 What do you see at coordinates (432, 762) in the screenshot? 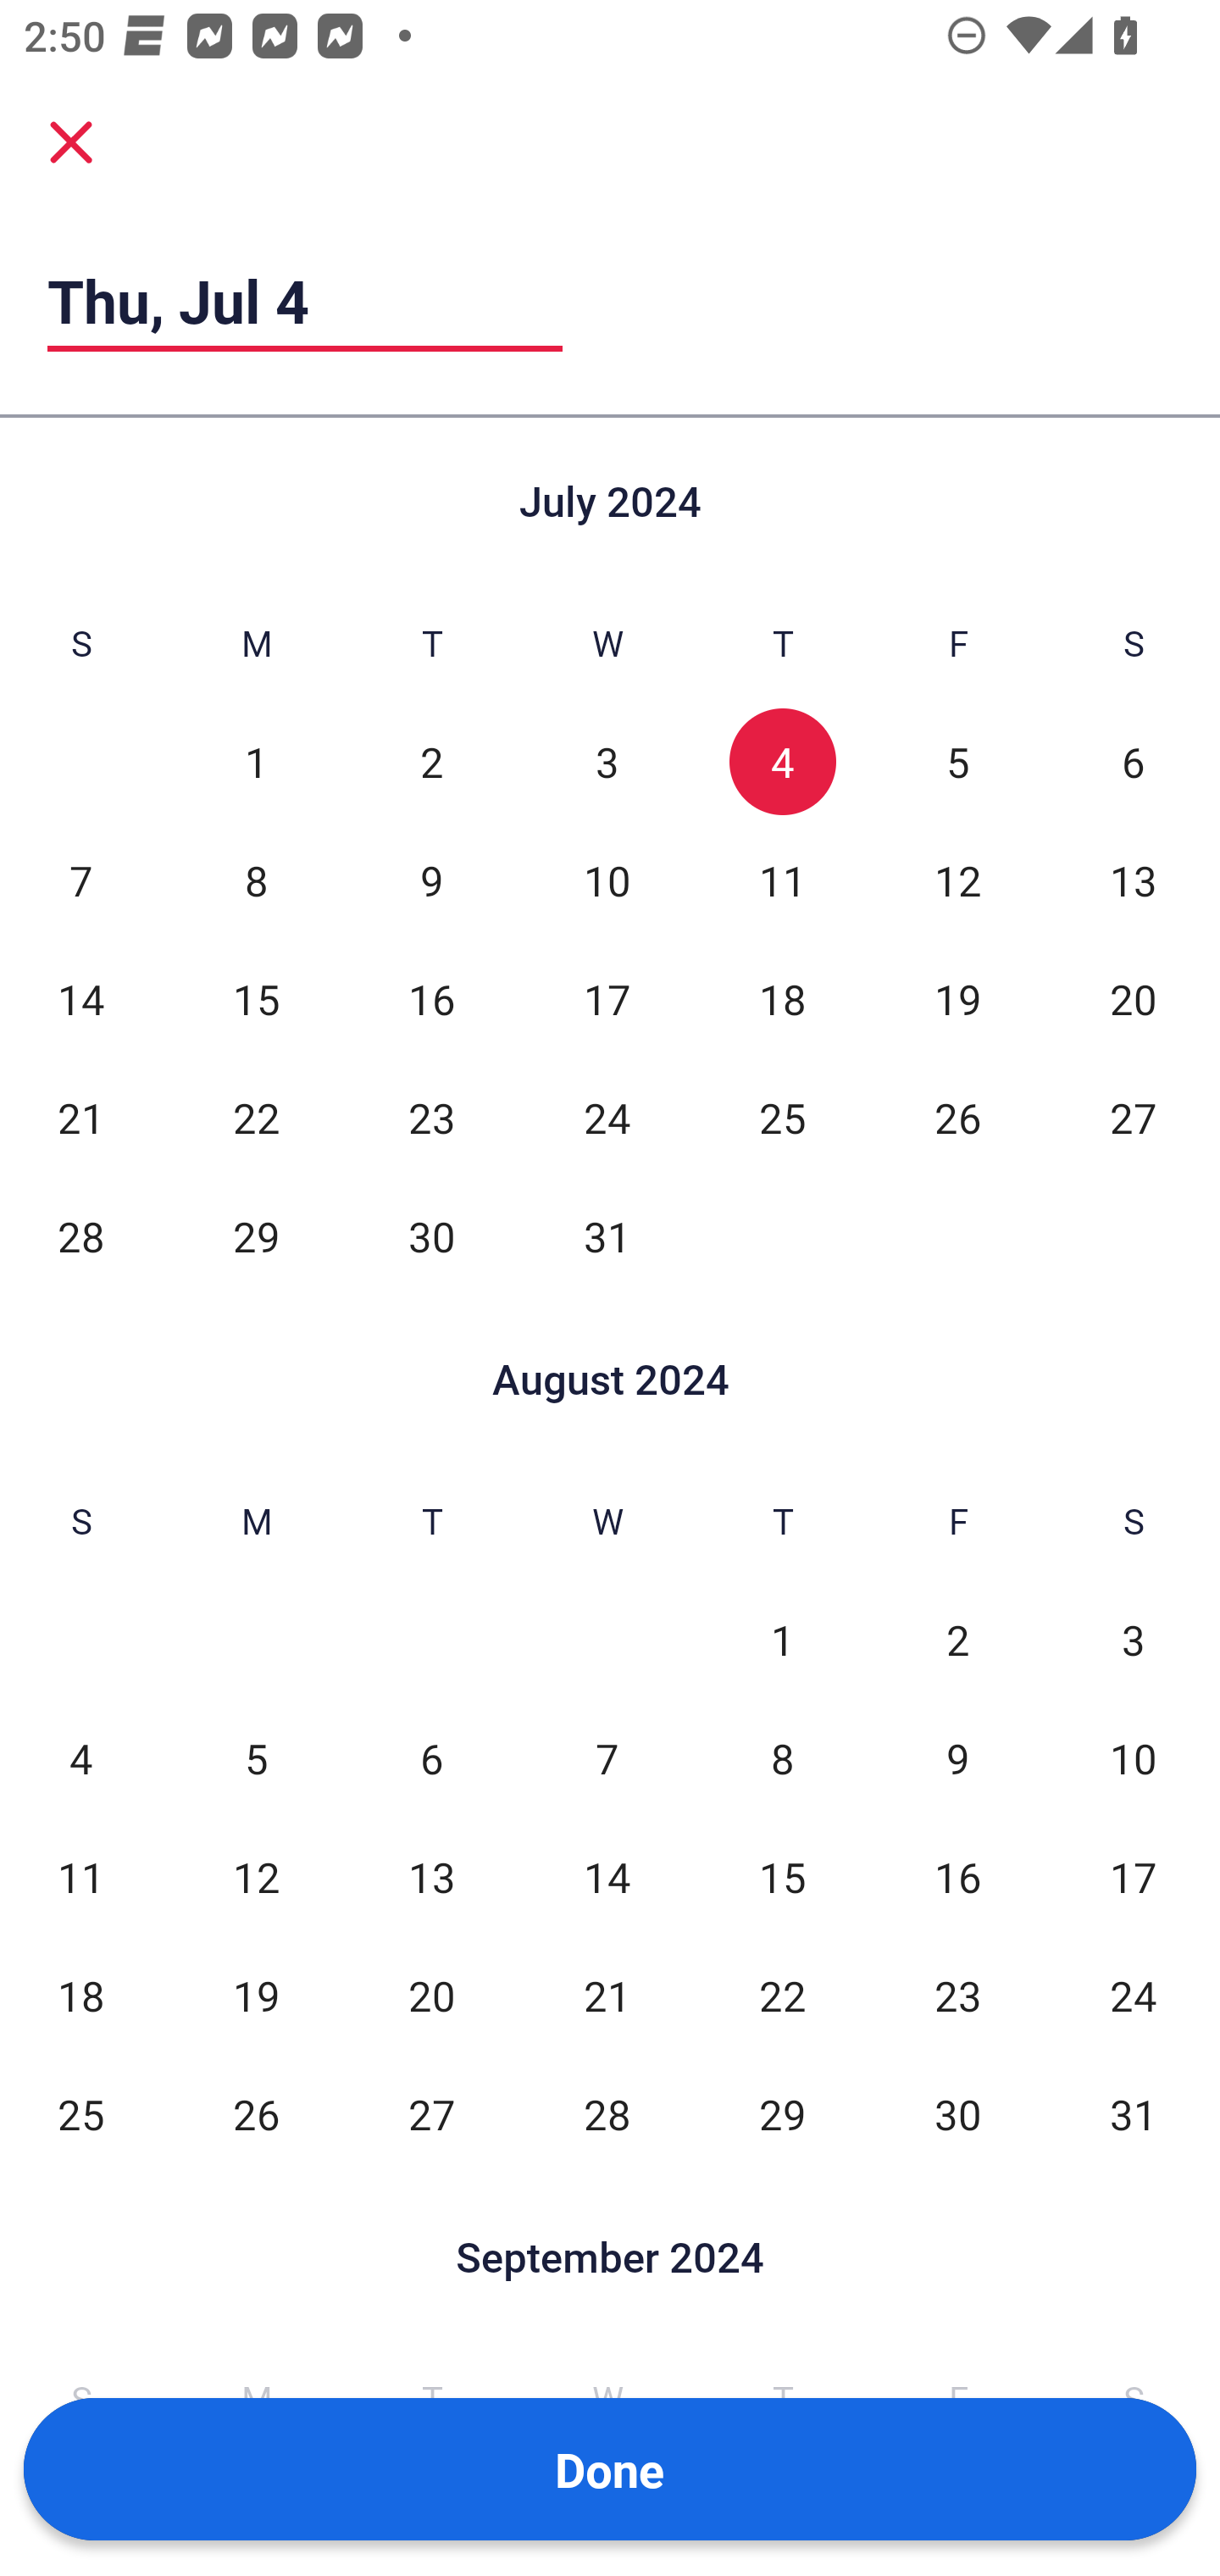
I see `2 Tue, Jul 2, Not Selected` at bounding box center [432, 762].